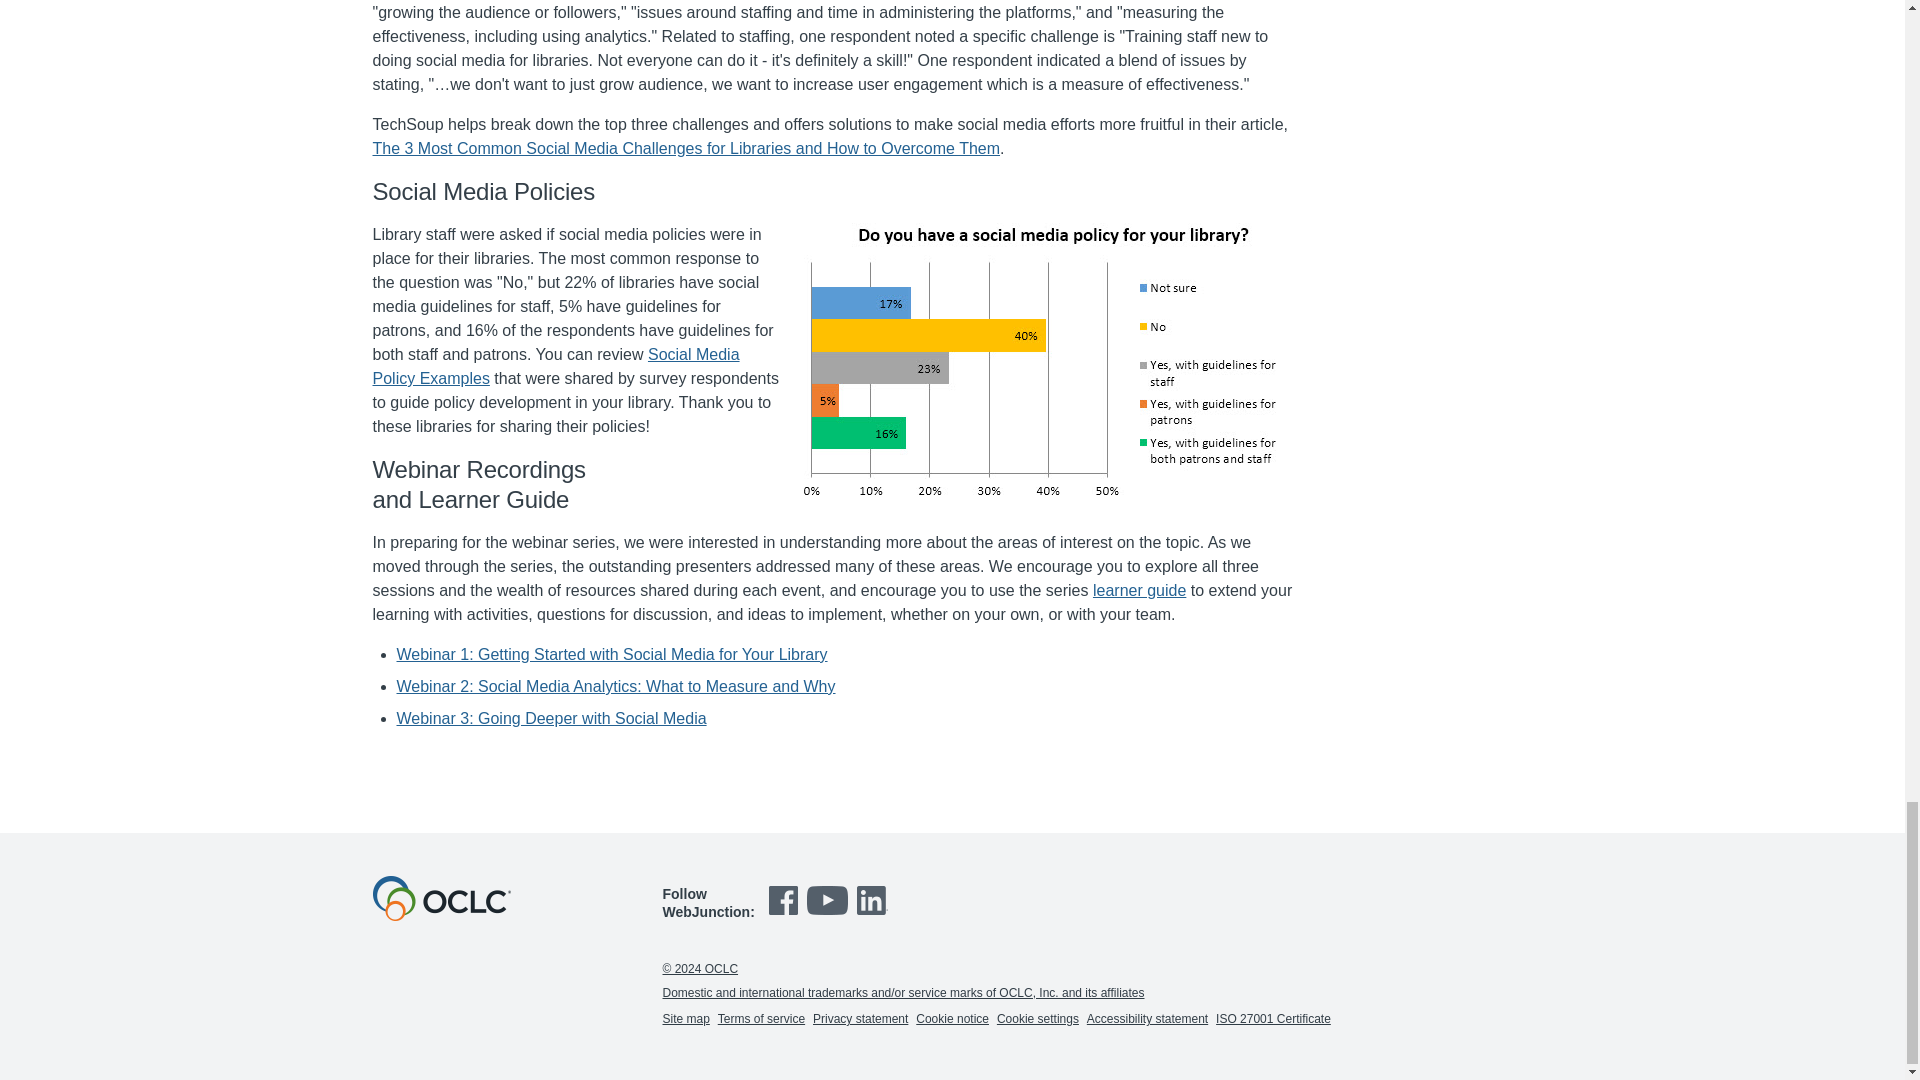  What do you see at coordinates (786, 915) in the screenshot?
I see `Like WebJunction on Facebook` at bounding box center [786, 915].